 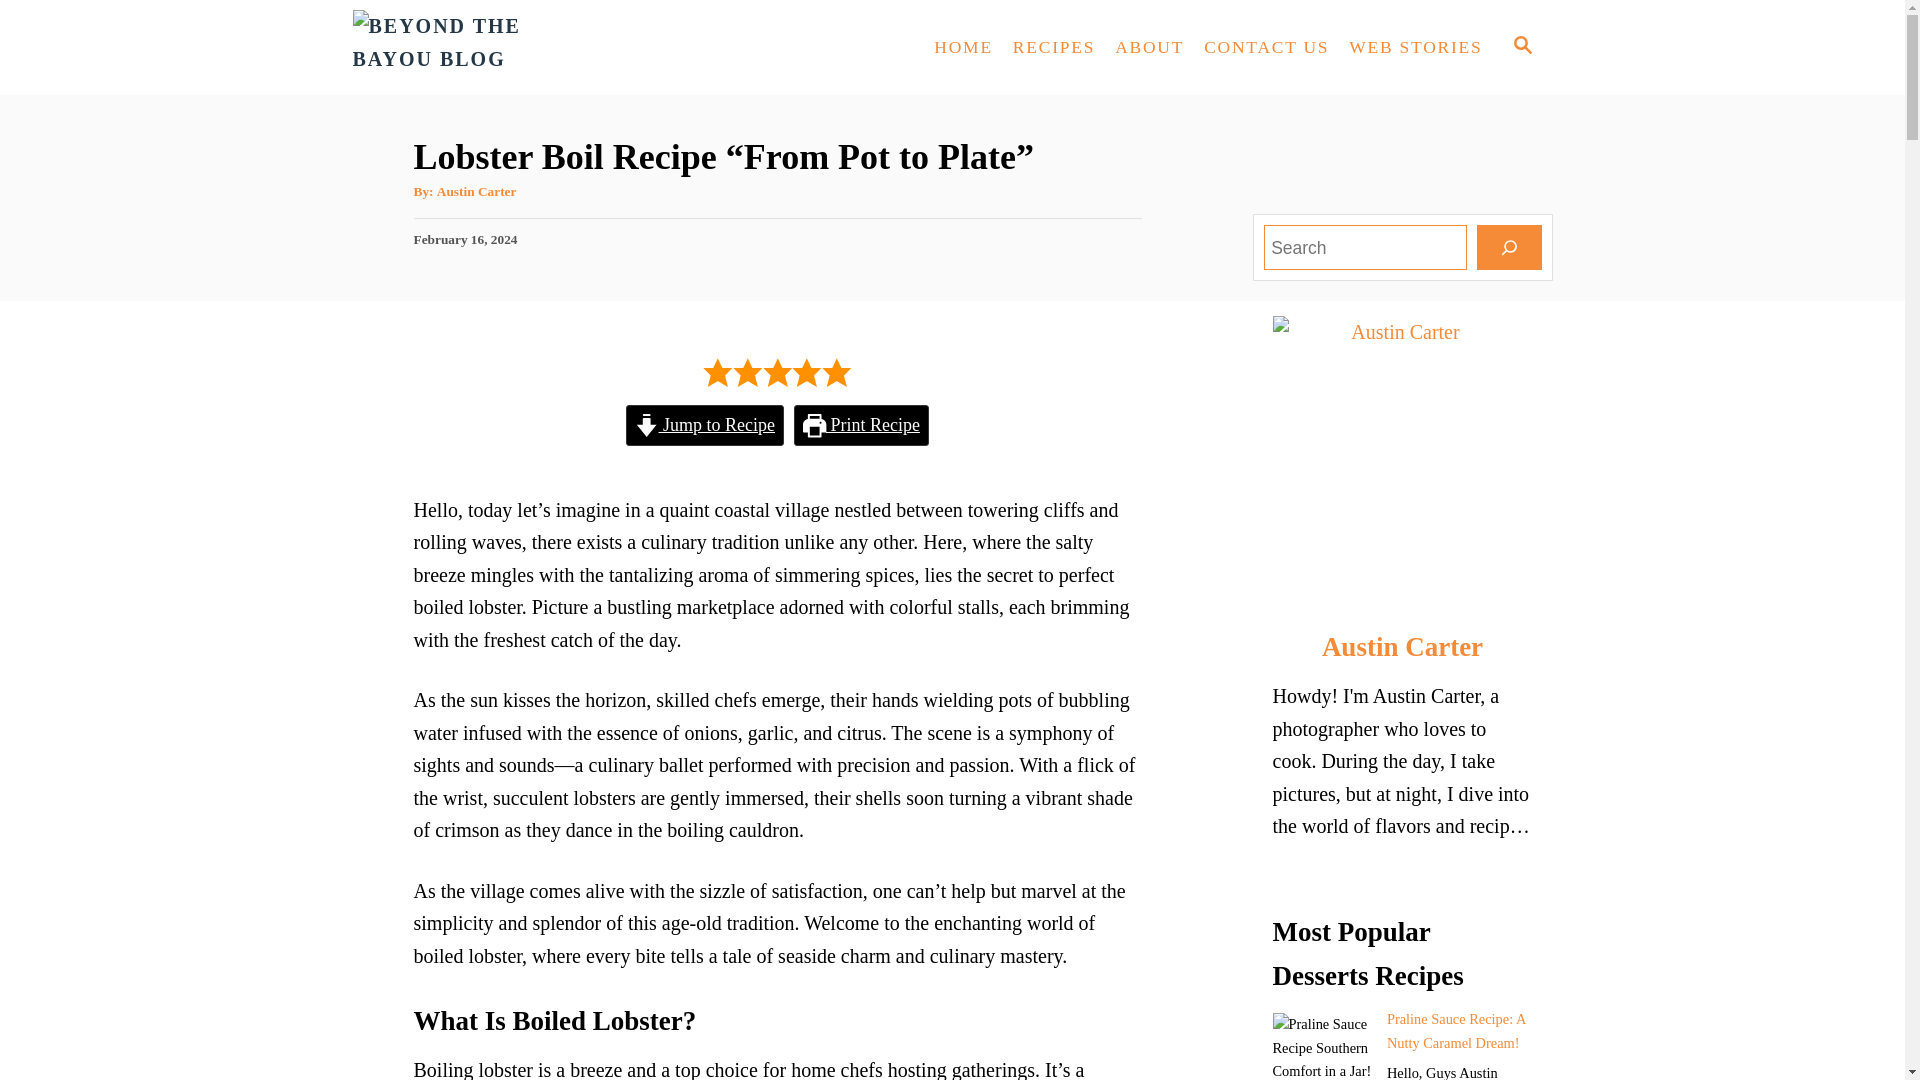 What do you see at coordinates (532, 48) in the screenshot?
I see `Beyond the Bayou Blog` at bounding box center [532, 48].